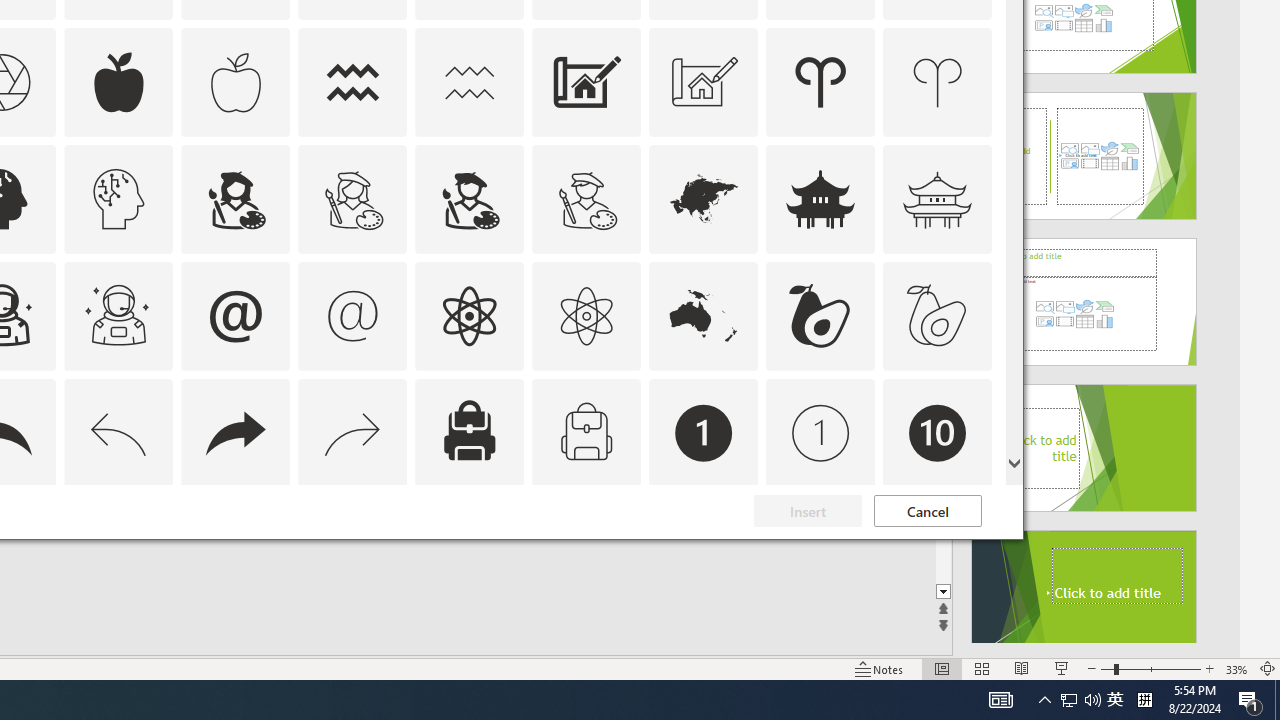 The width and height of the screenshot is (1280, 720). I want to click on AutomationID: Icons_Badge1, so click(704, 432).